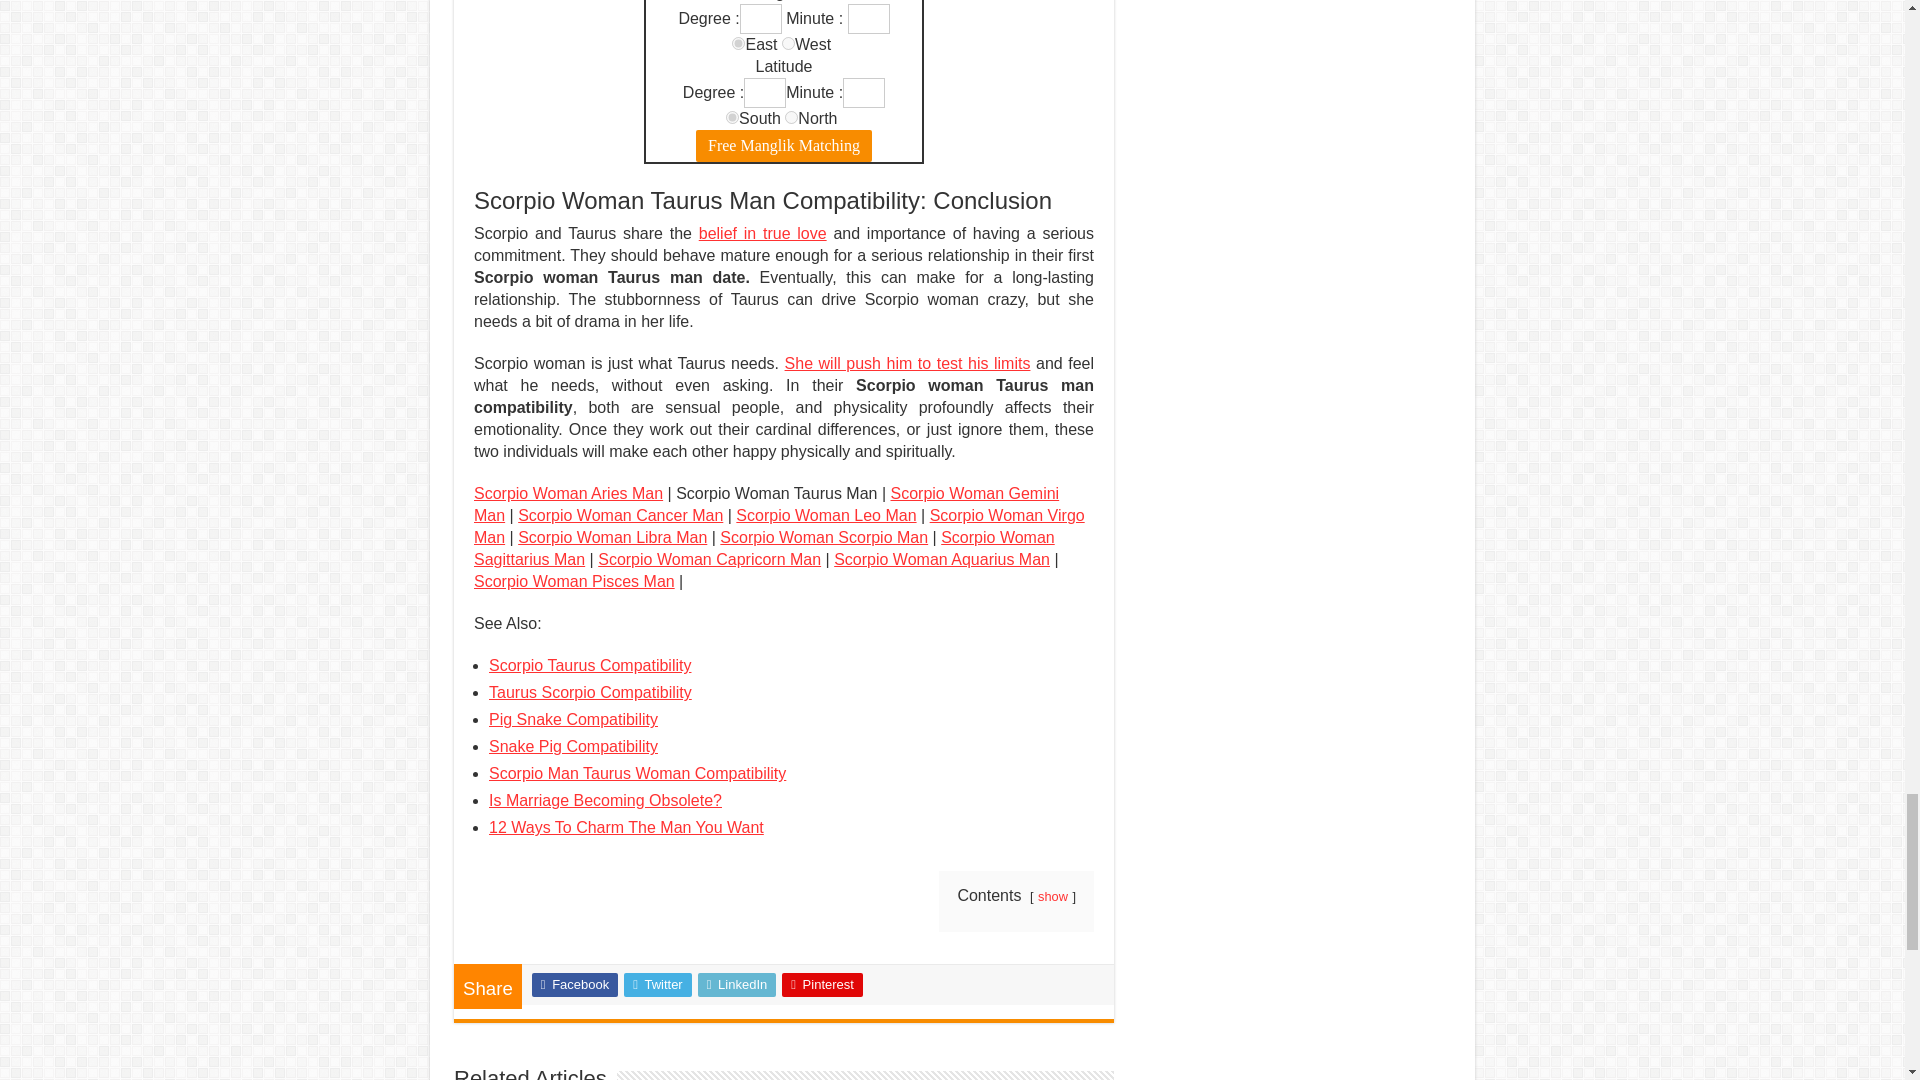  Describe the element at coordinates (788, 42) in the screenshot. I see `west` at that location.